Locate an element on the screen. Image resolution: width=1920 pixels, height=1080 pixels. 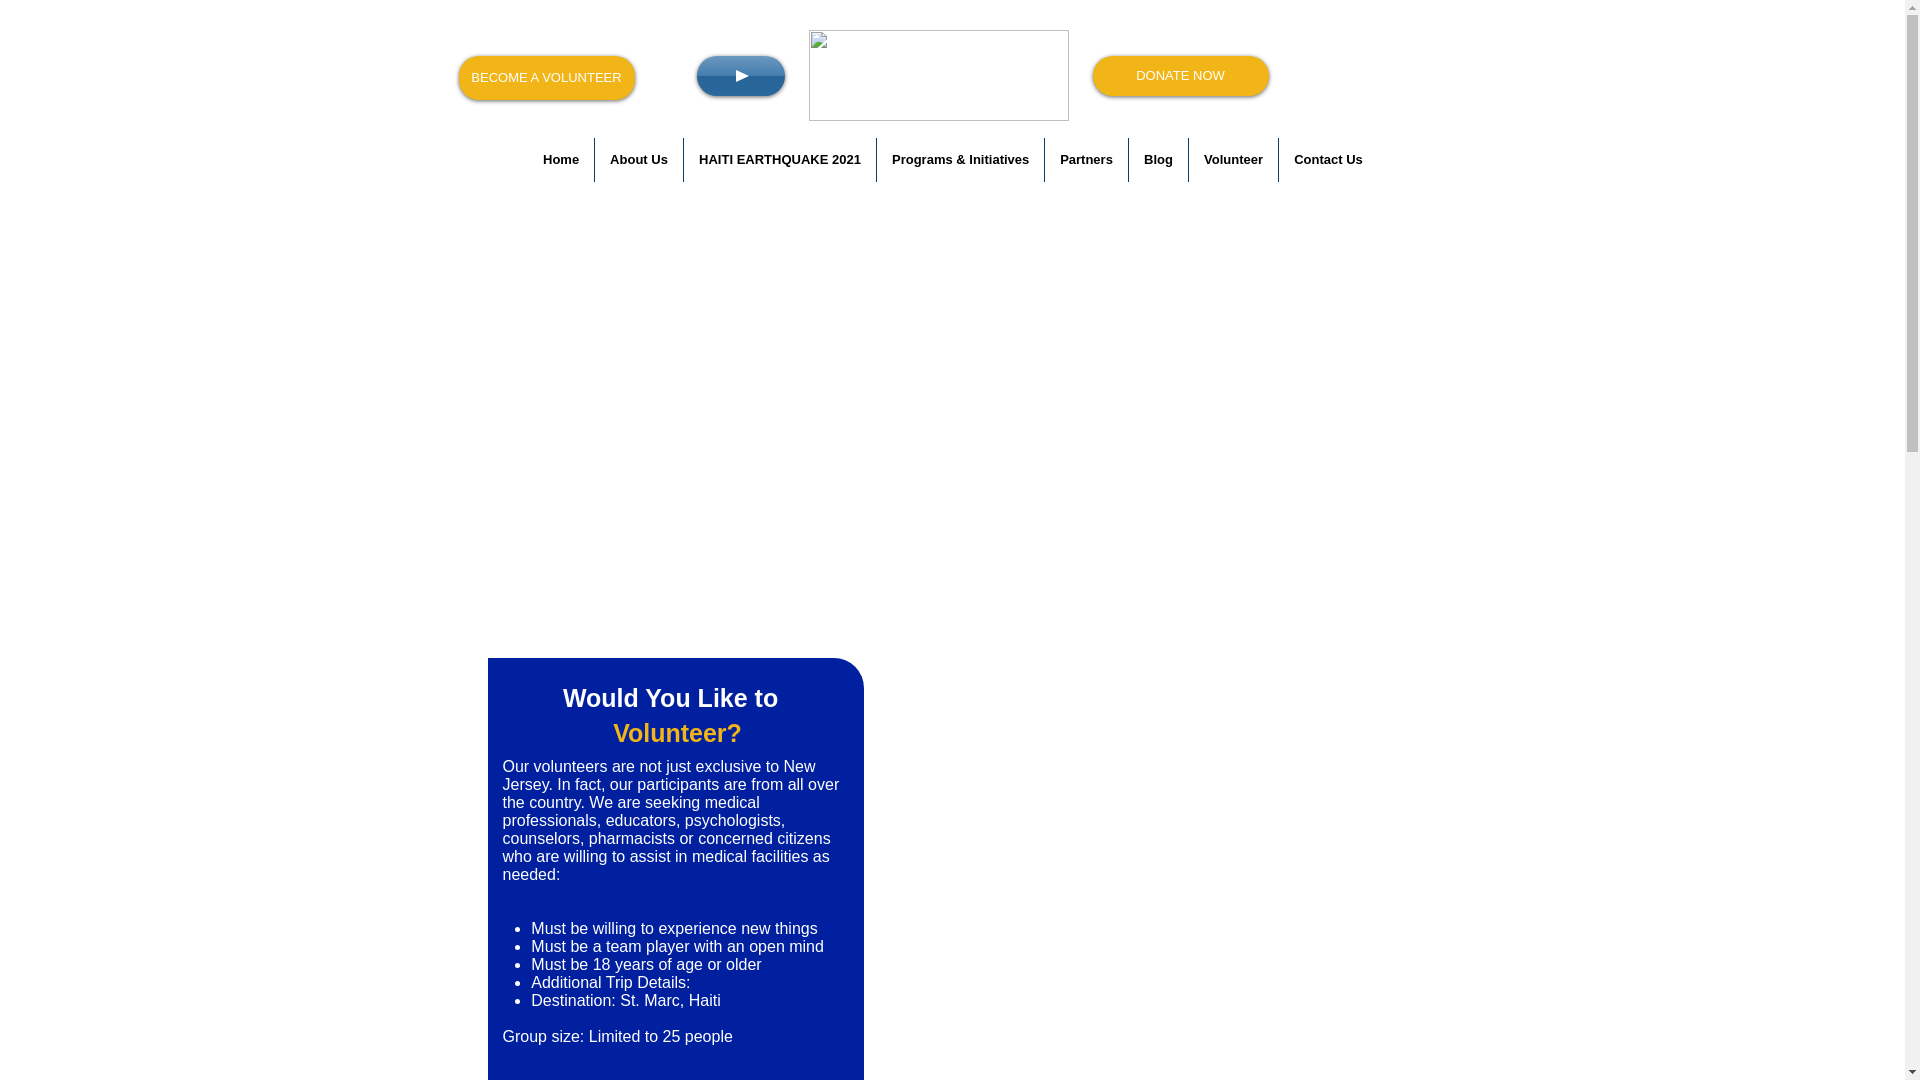
Volunteer is located at coordinates (1233, 160).